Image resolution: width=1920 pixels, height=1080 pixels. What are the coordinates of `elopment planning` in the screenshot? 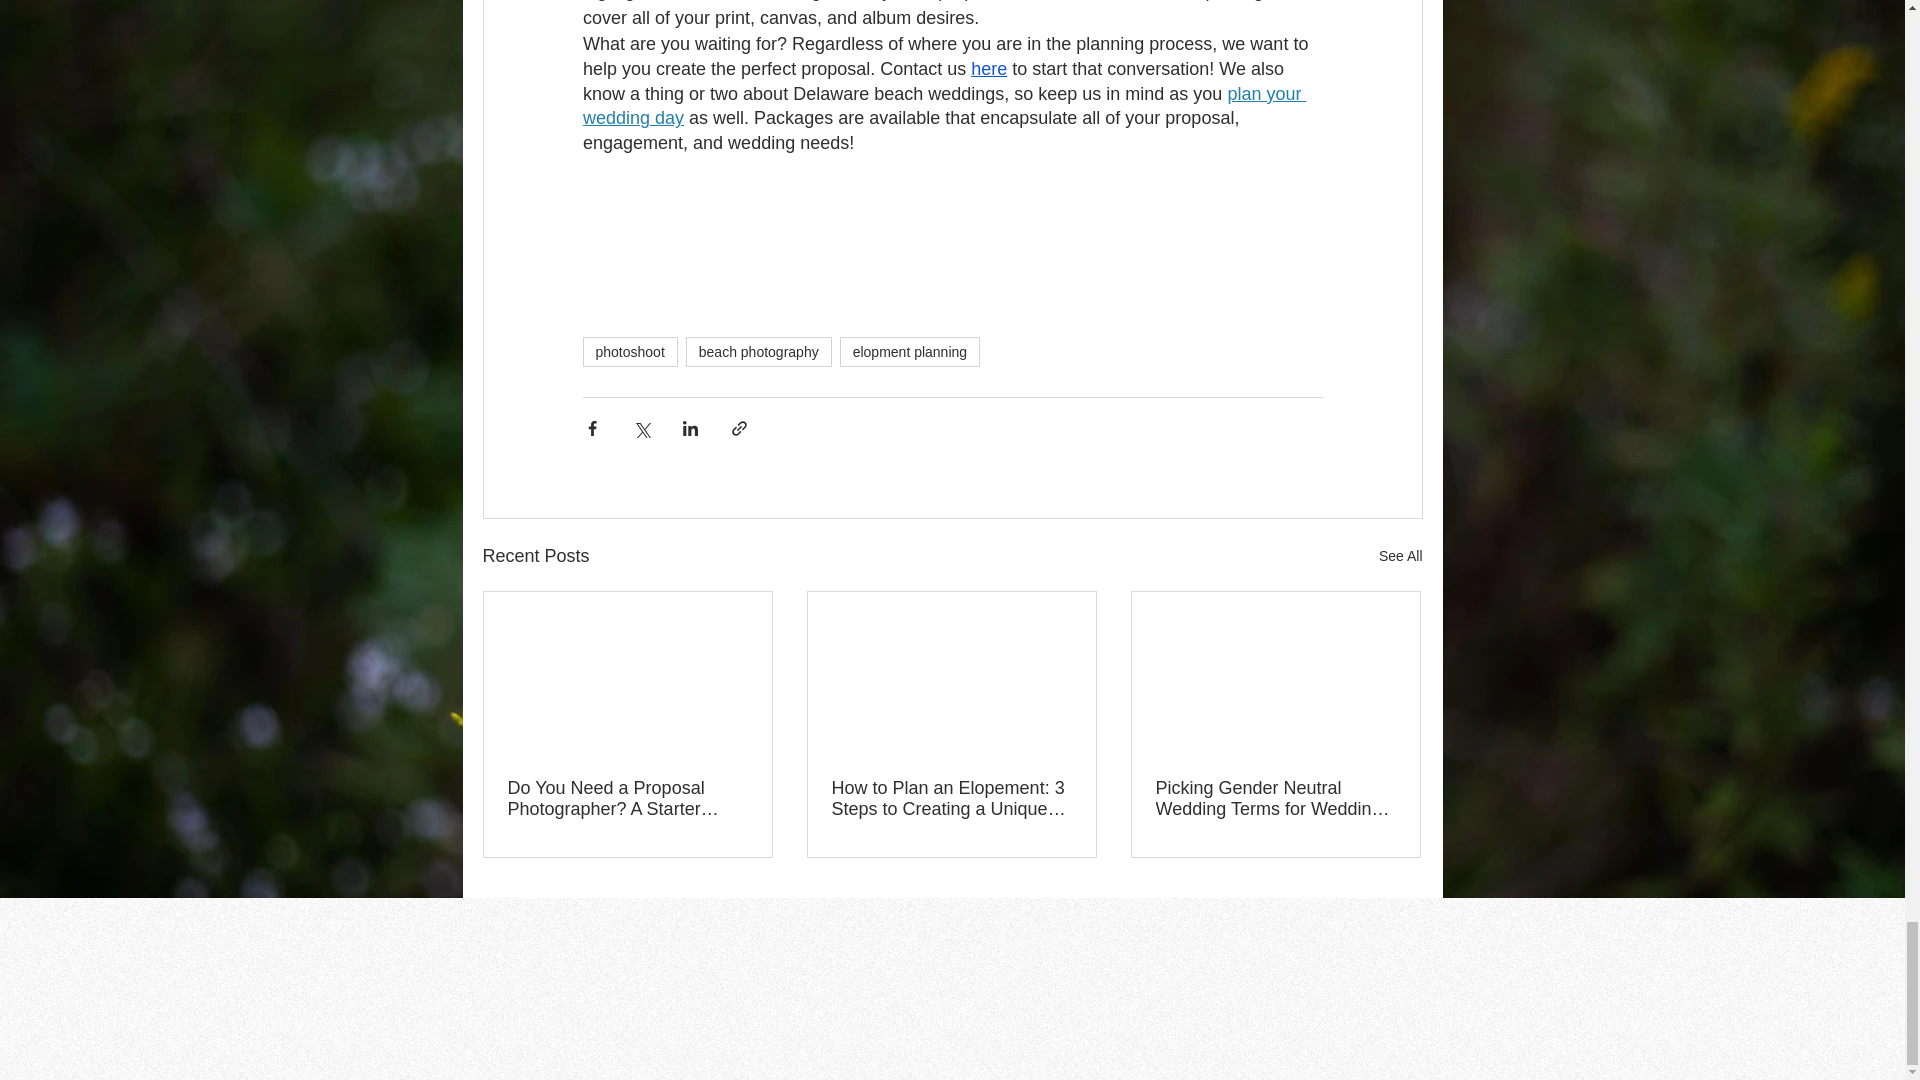 It's located at (910, 352).